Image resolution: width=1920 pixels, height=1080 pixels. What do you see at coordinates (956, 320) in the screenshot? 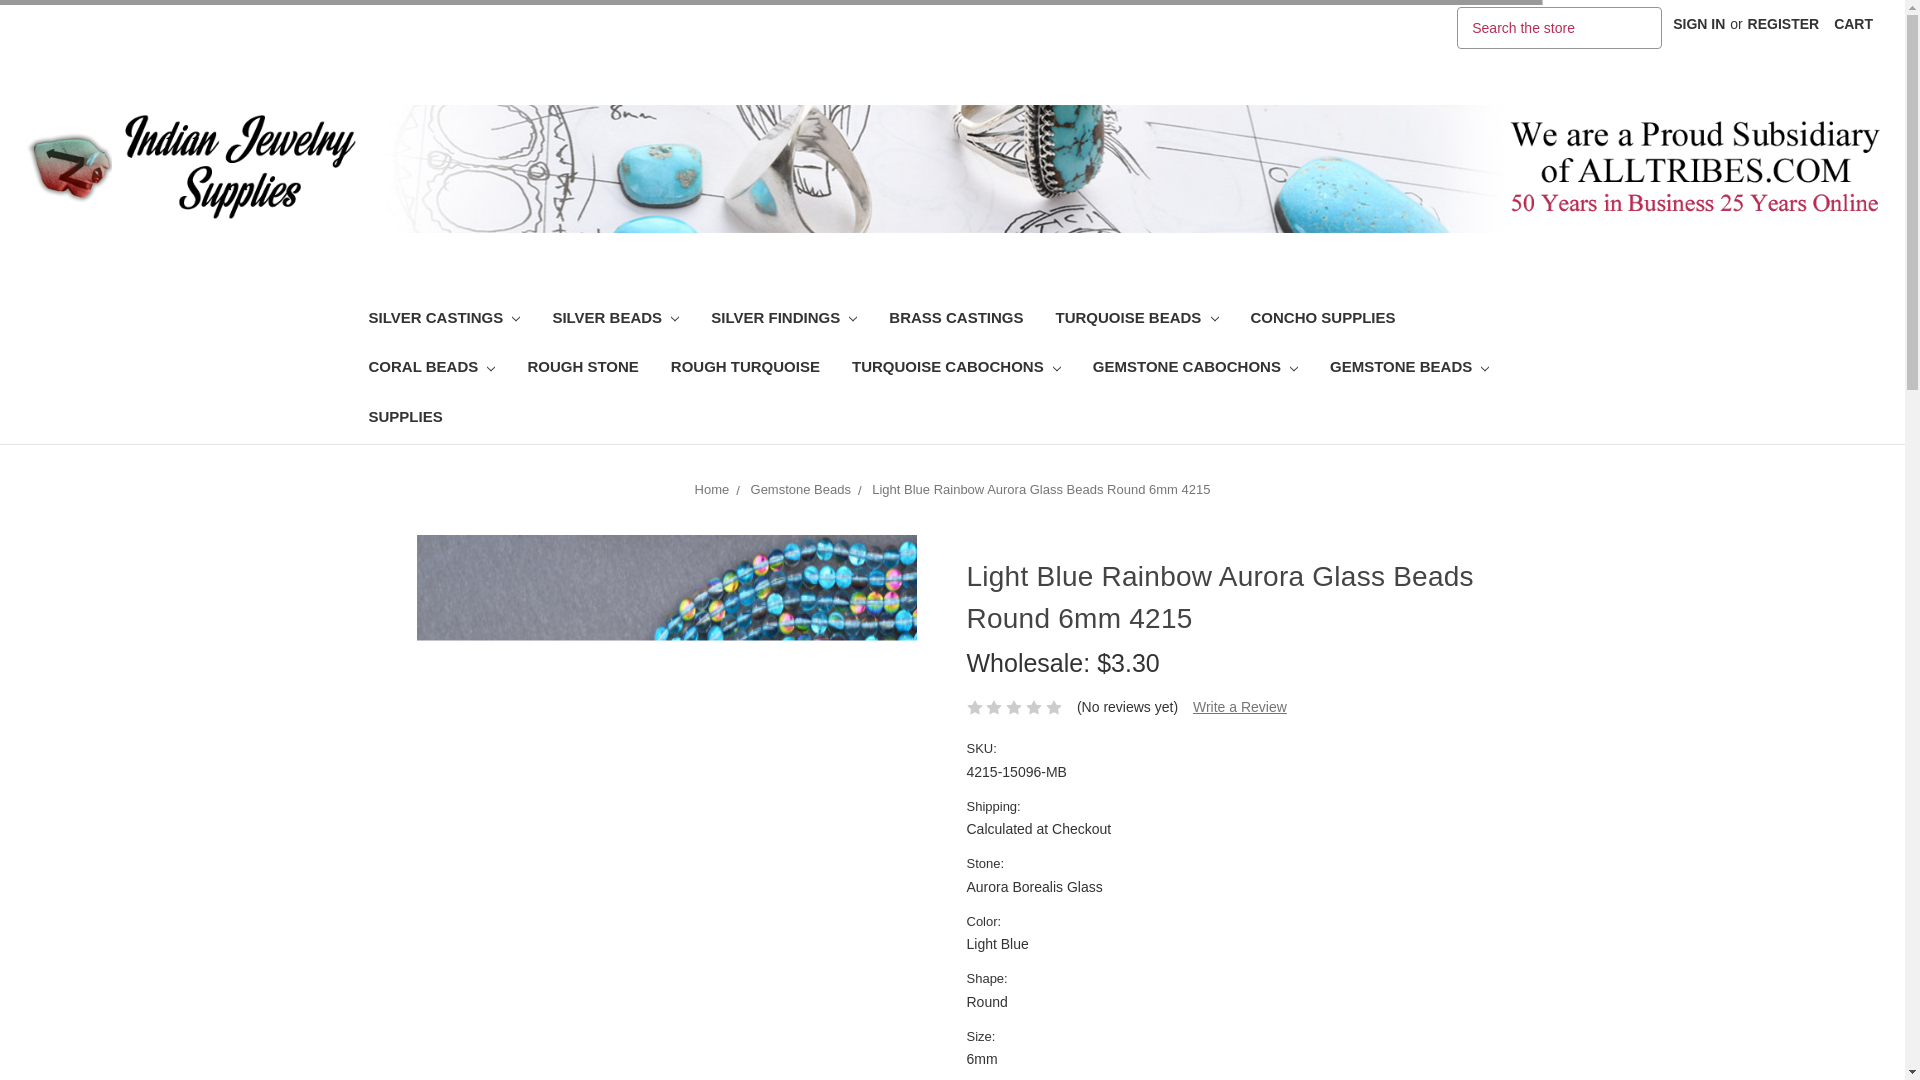
I see `BRASS CASTINGS` at bounding box center [956, 320].